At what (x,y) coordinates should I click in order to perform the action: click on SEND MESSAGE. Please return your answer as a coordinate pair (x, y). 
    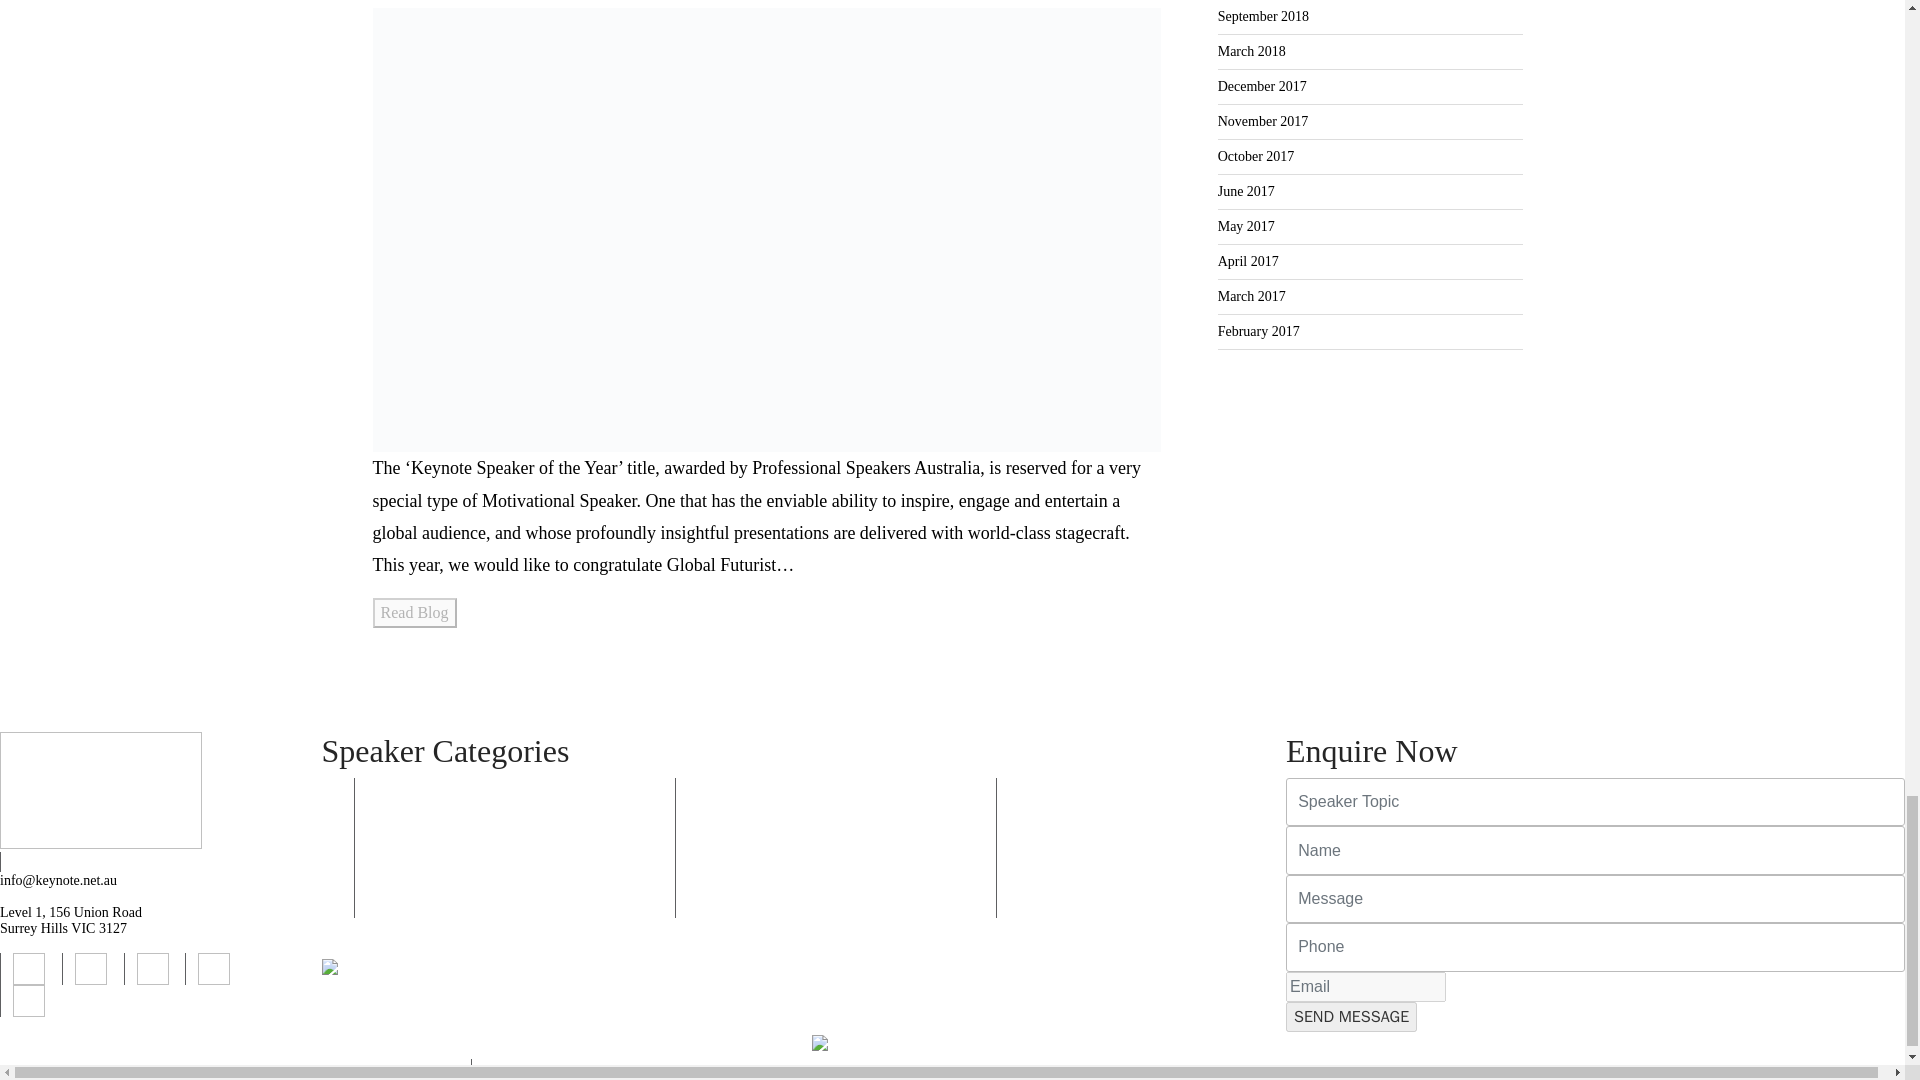
    Looking at the image, I should click on (1351, 1017).